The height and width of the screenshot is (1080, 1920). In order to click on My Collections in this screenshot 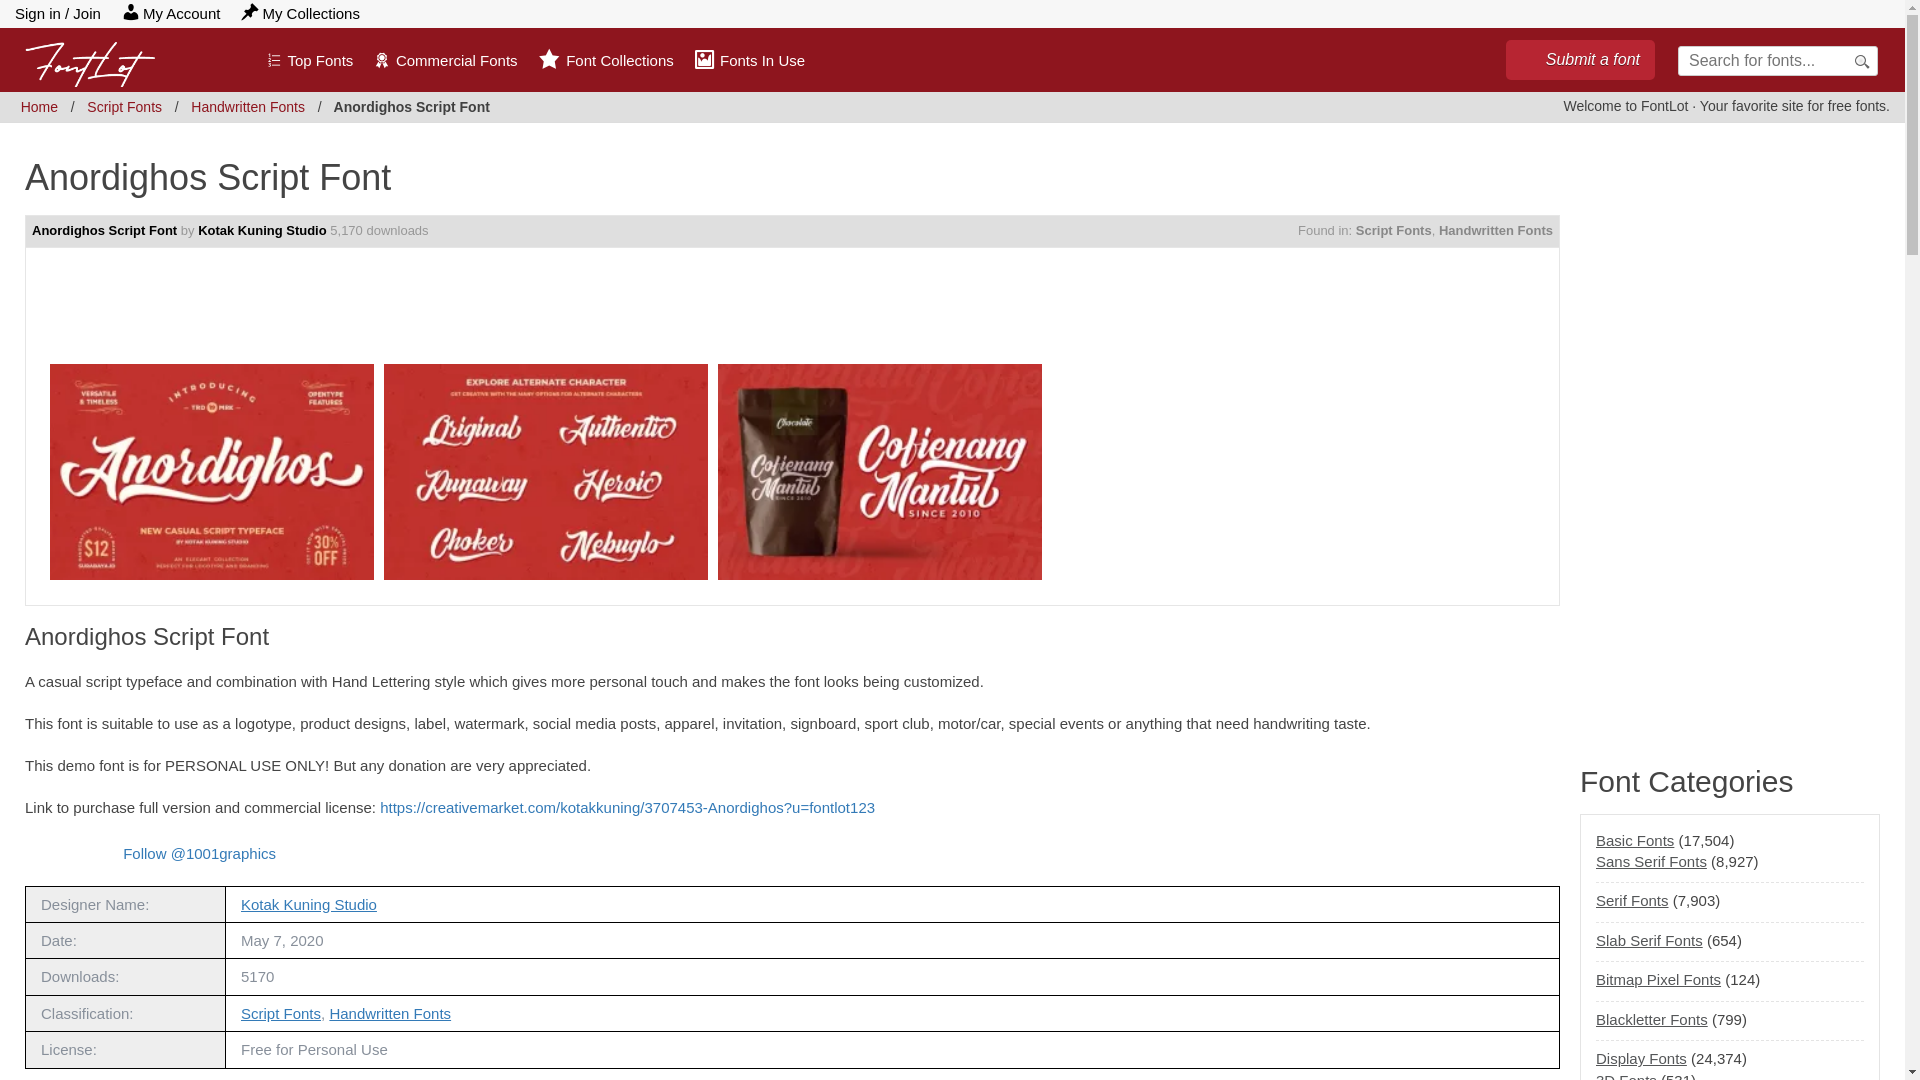, I will do `click(300, 13)`.